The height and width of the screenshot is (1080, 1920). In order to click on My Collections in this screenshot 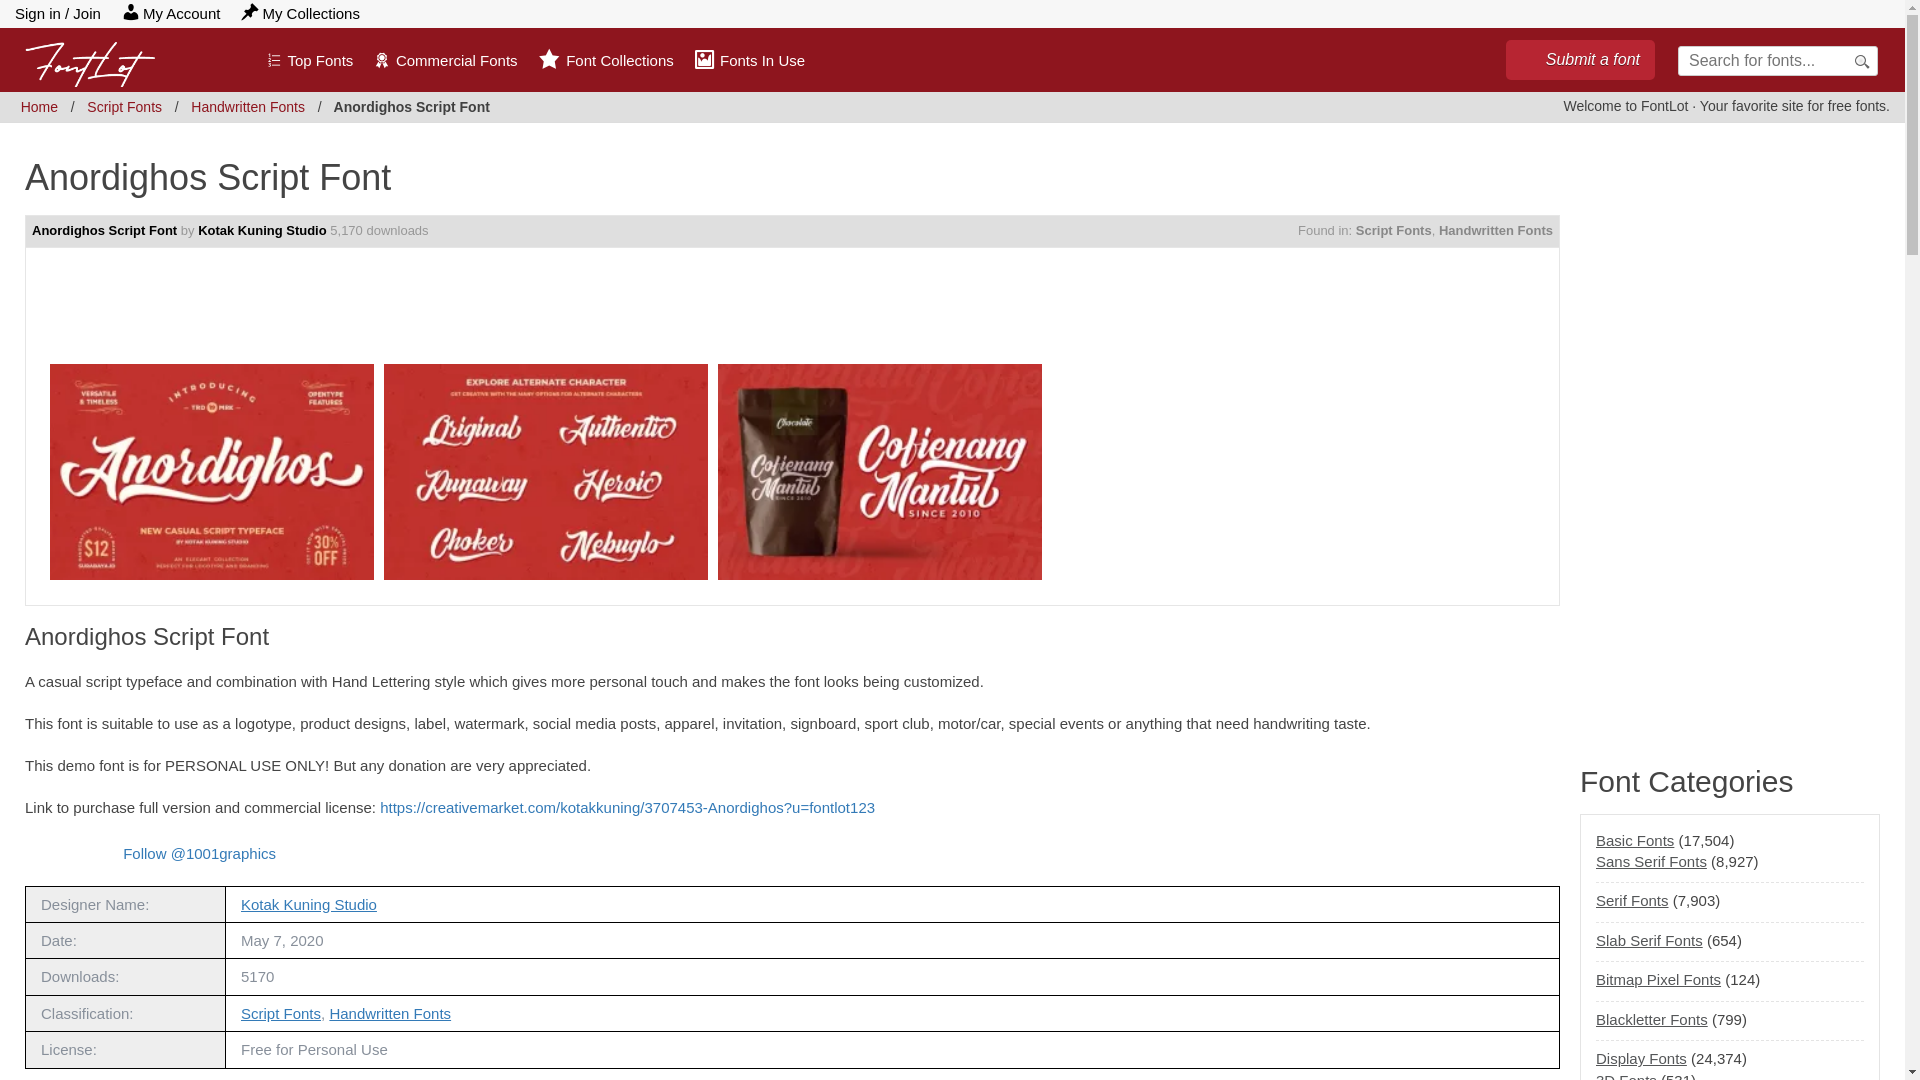, I will do `click(300, 13)`.